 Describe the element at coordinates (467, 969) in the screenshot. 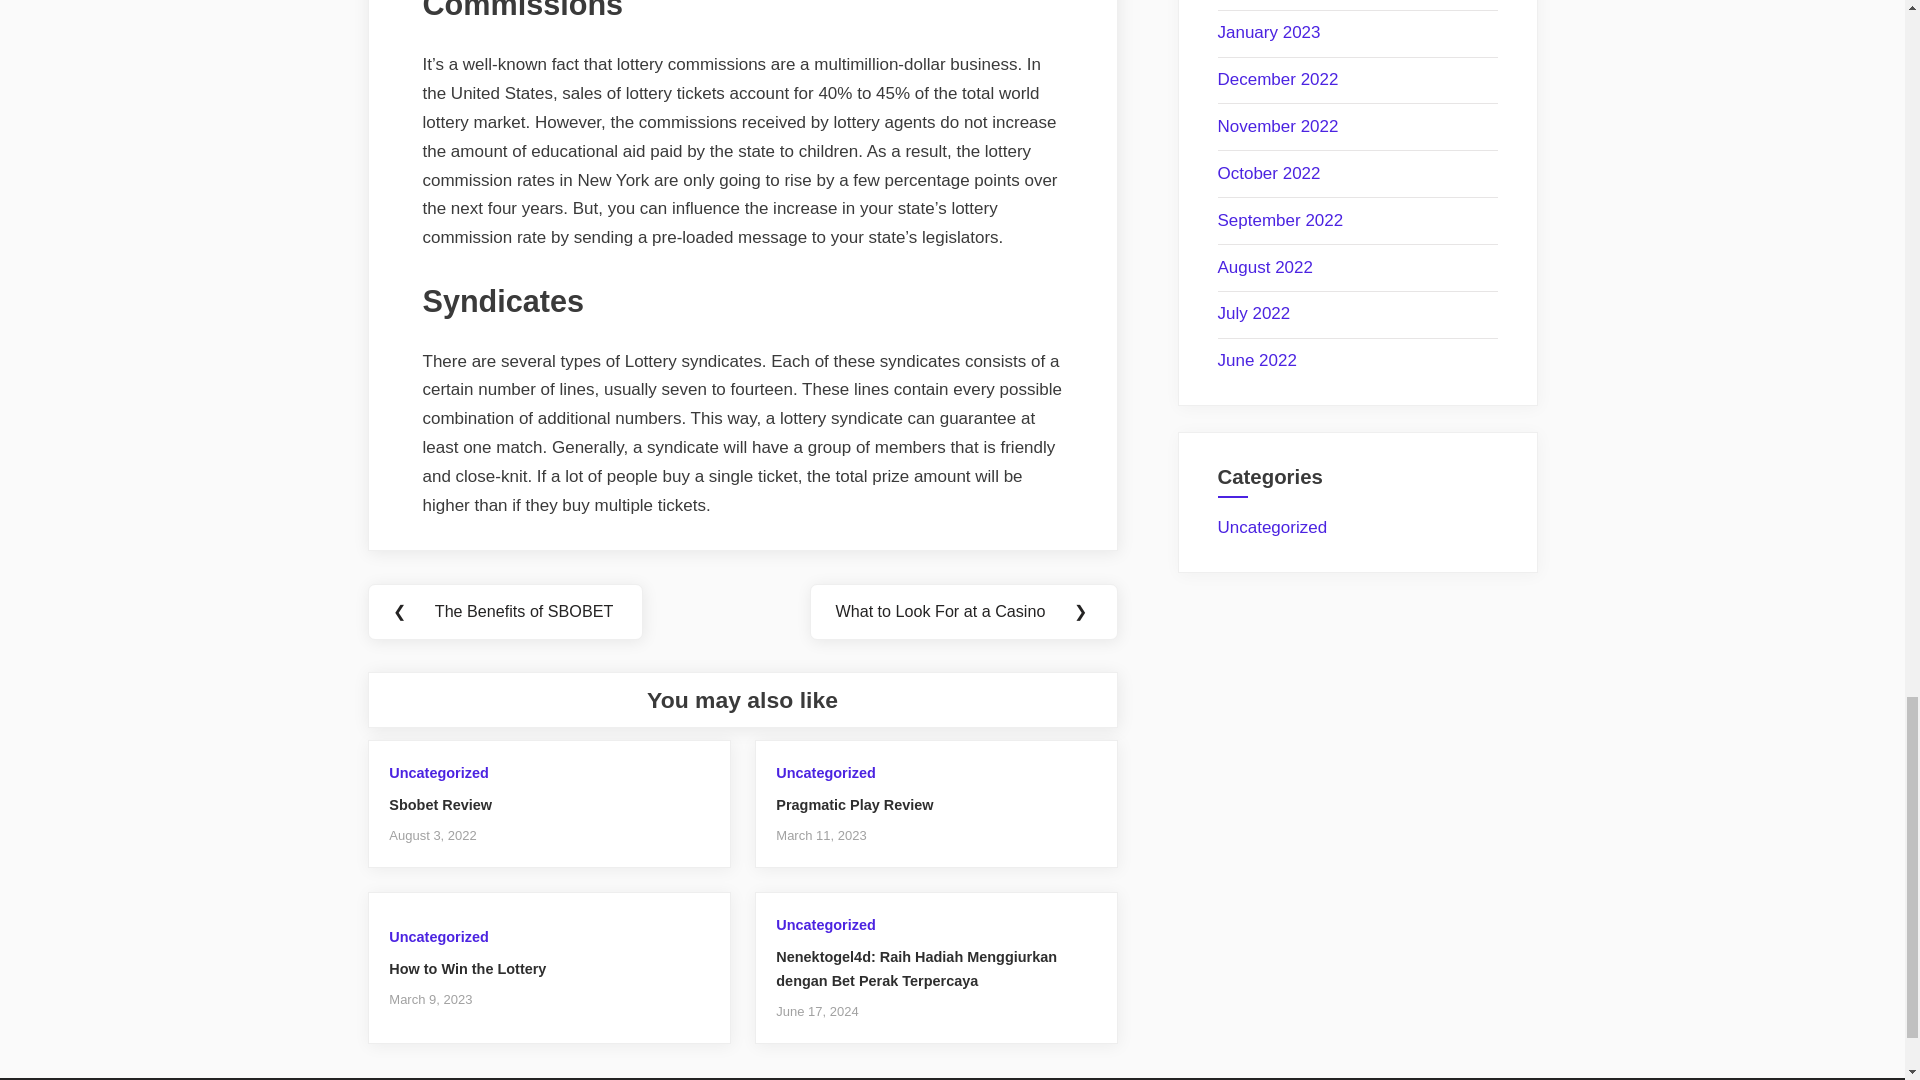

I see `How to Win the Lottery` at that location.